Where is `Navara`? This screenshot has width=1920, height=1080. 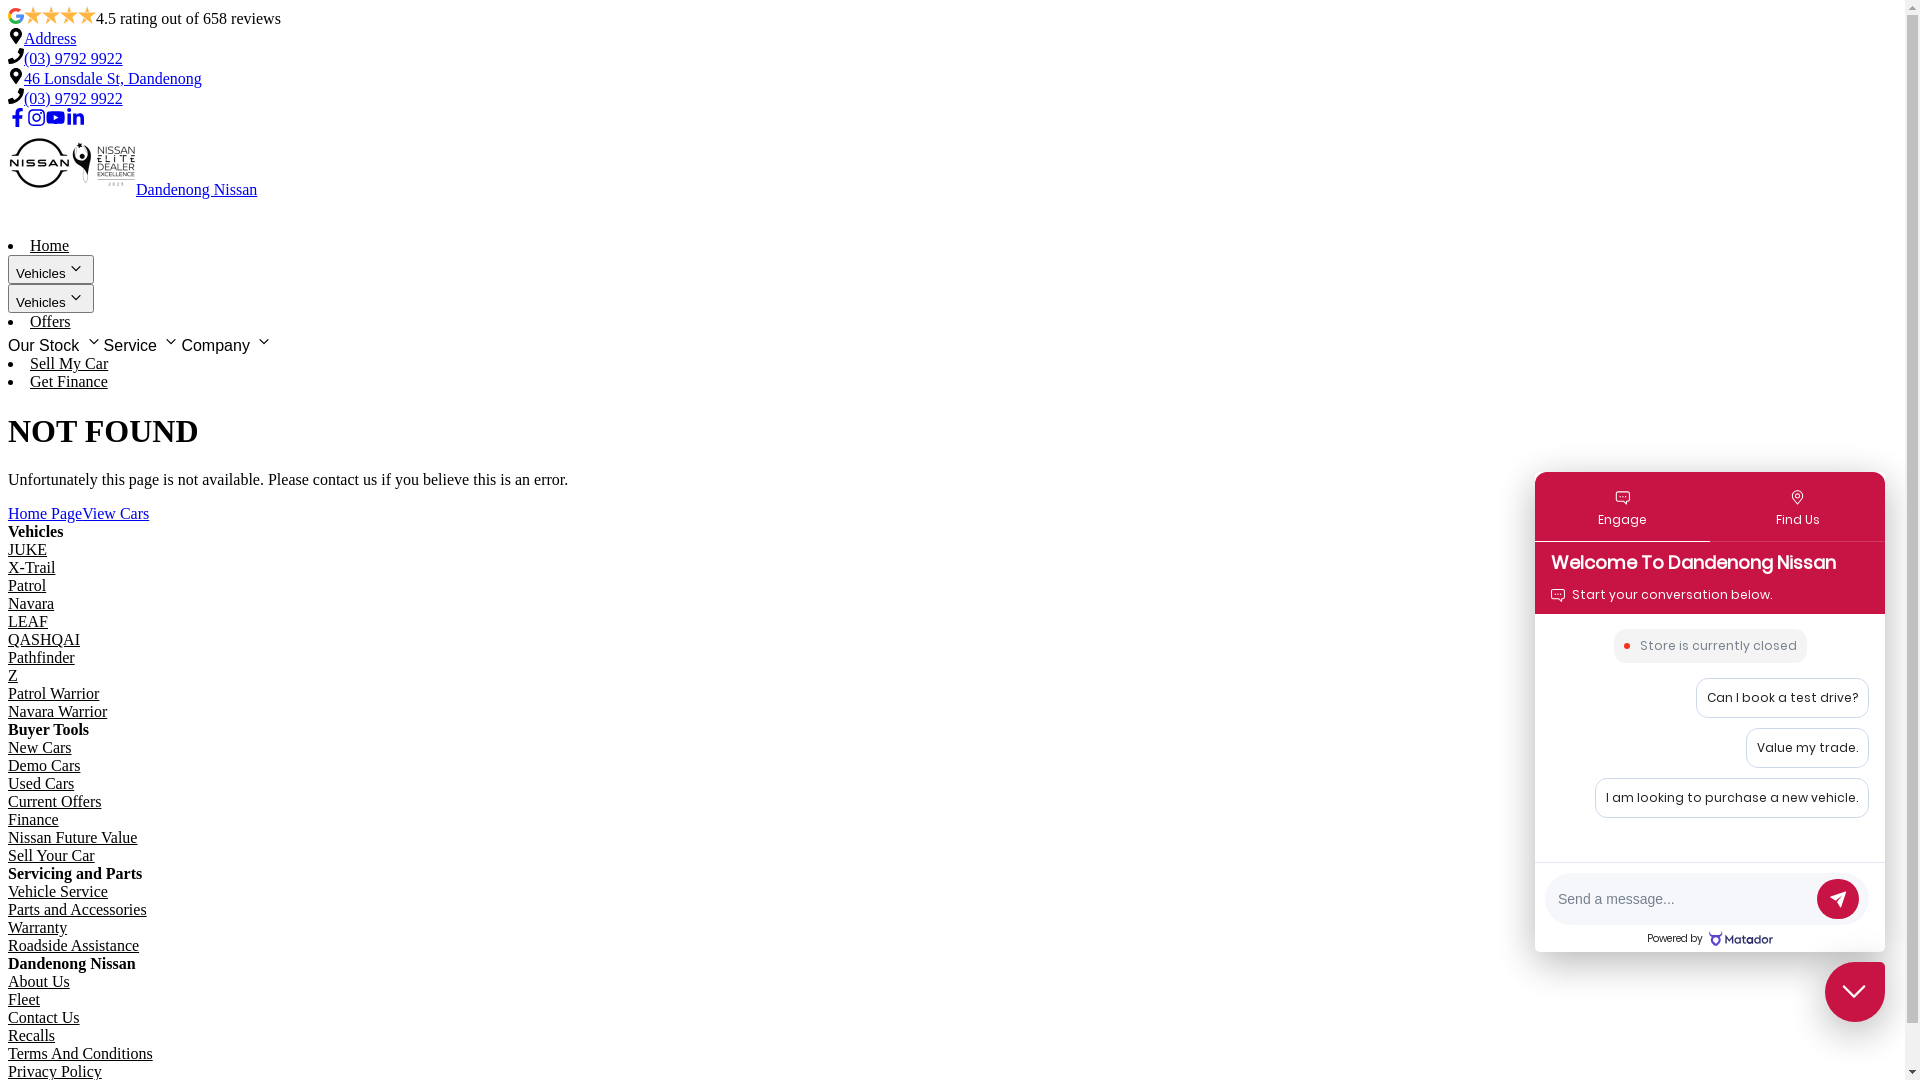 Navara is located at coordinates (31, 604).